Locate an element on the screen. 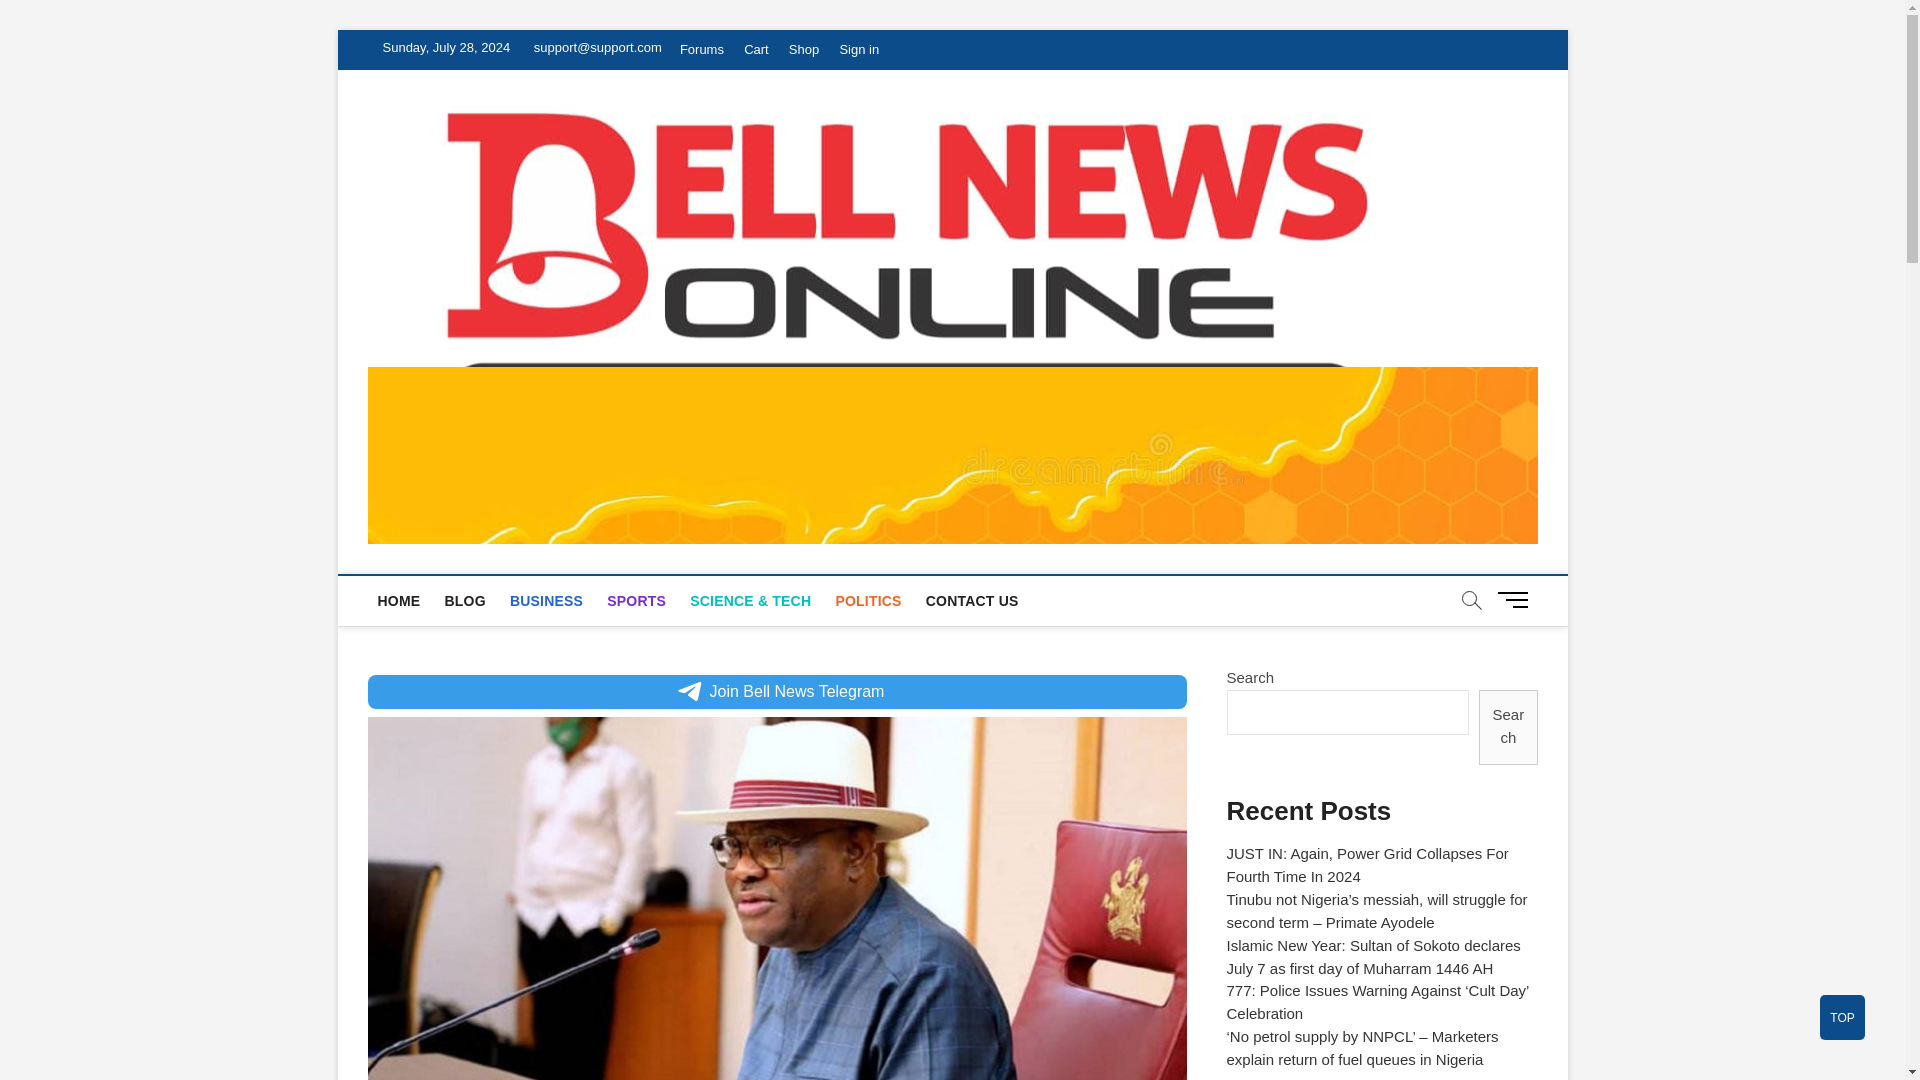  Menu Button is located at coordinates (1516, 599).